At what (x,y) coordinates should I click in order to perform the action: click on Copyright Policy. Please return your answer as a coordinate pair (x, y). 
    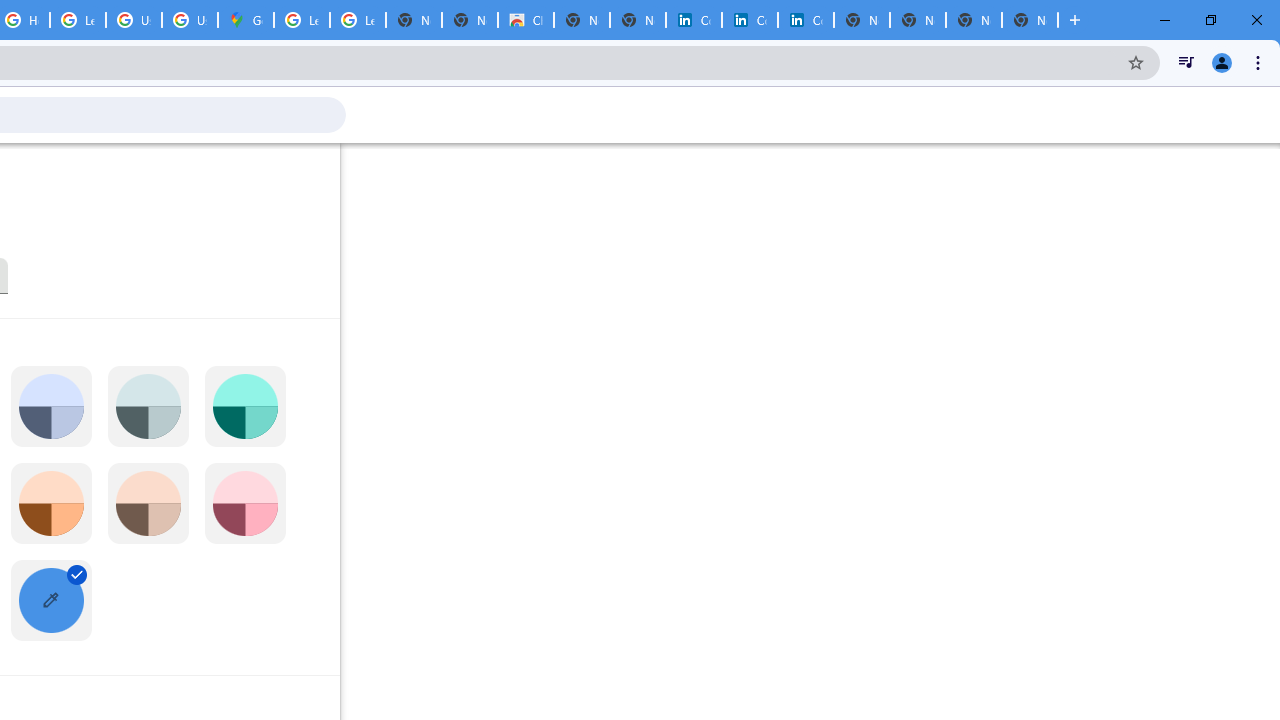
    Looking at the image, I should click on (806, 20).